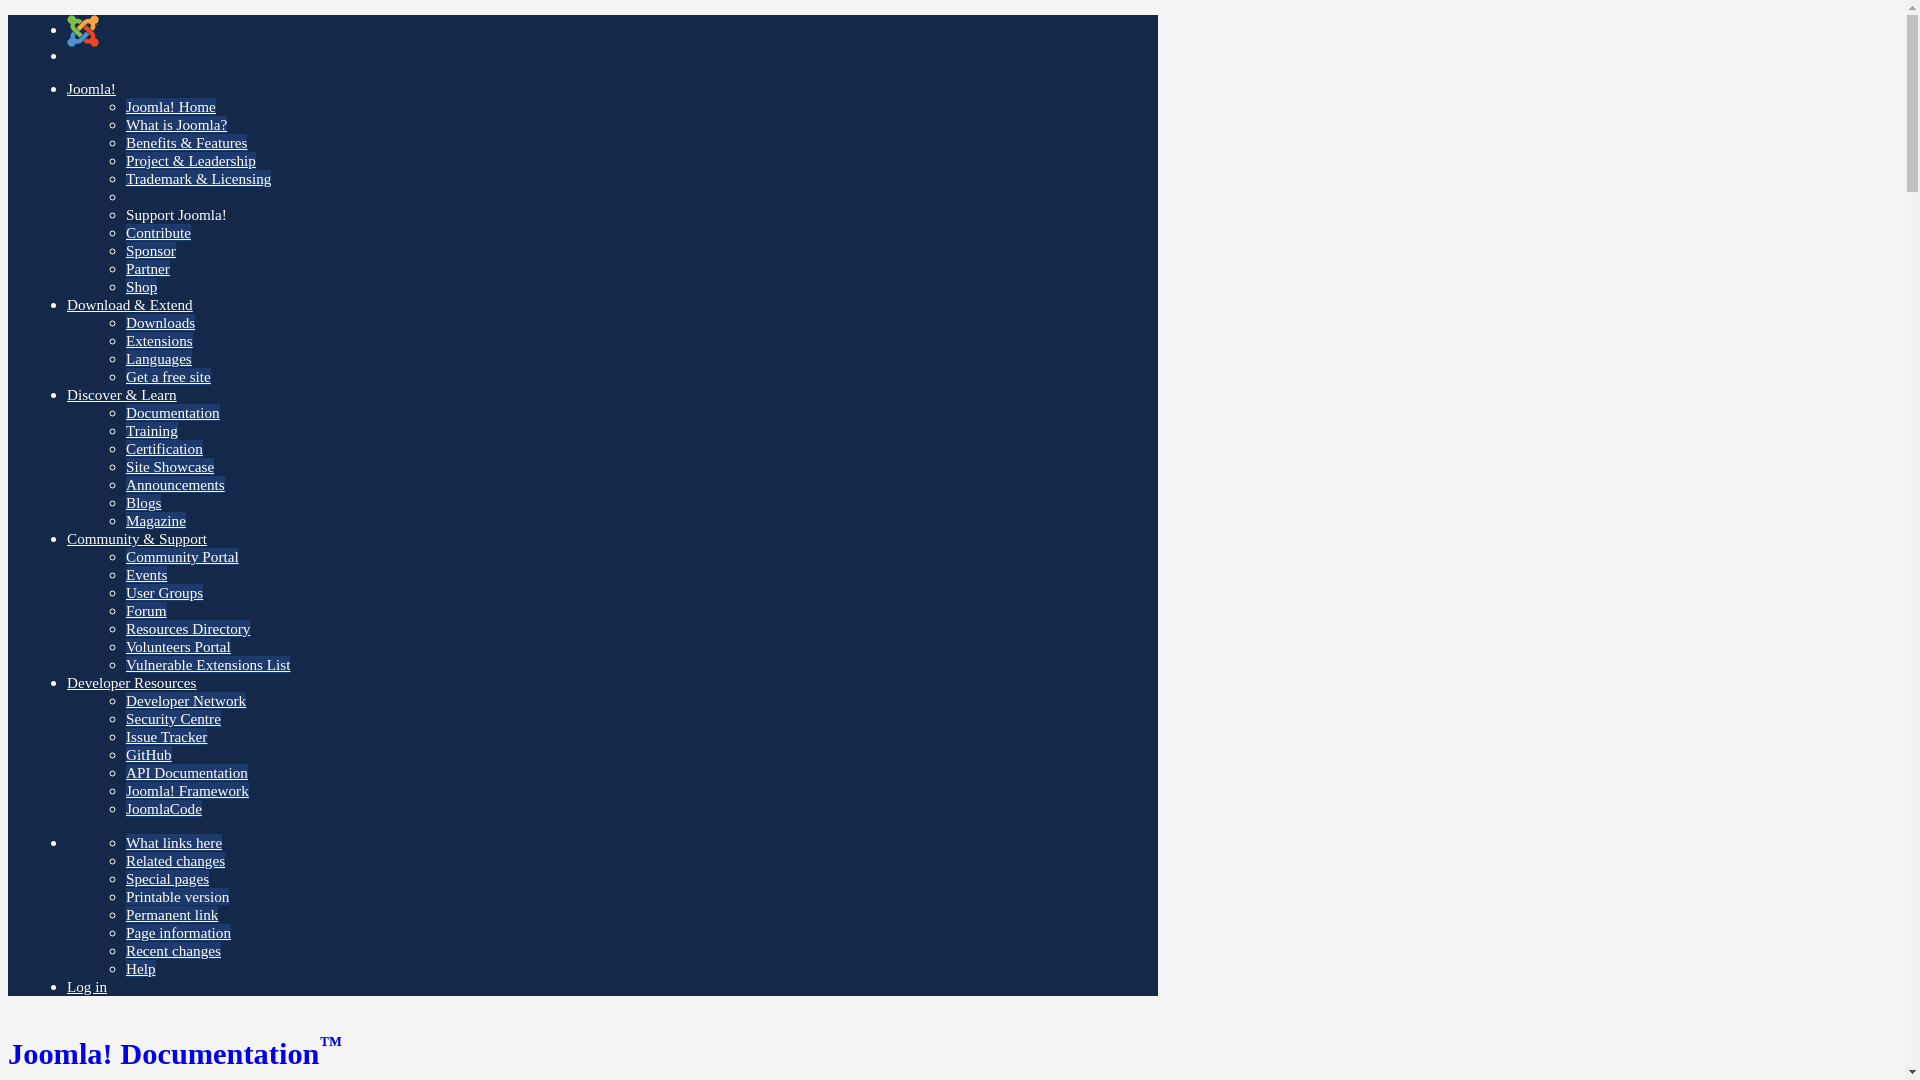 This screenshot has width=1920, height=1080. Describe the element at coordinates (182, 556) in the screenshot. I see `Community Portal` at that location.